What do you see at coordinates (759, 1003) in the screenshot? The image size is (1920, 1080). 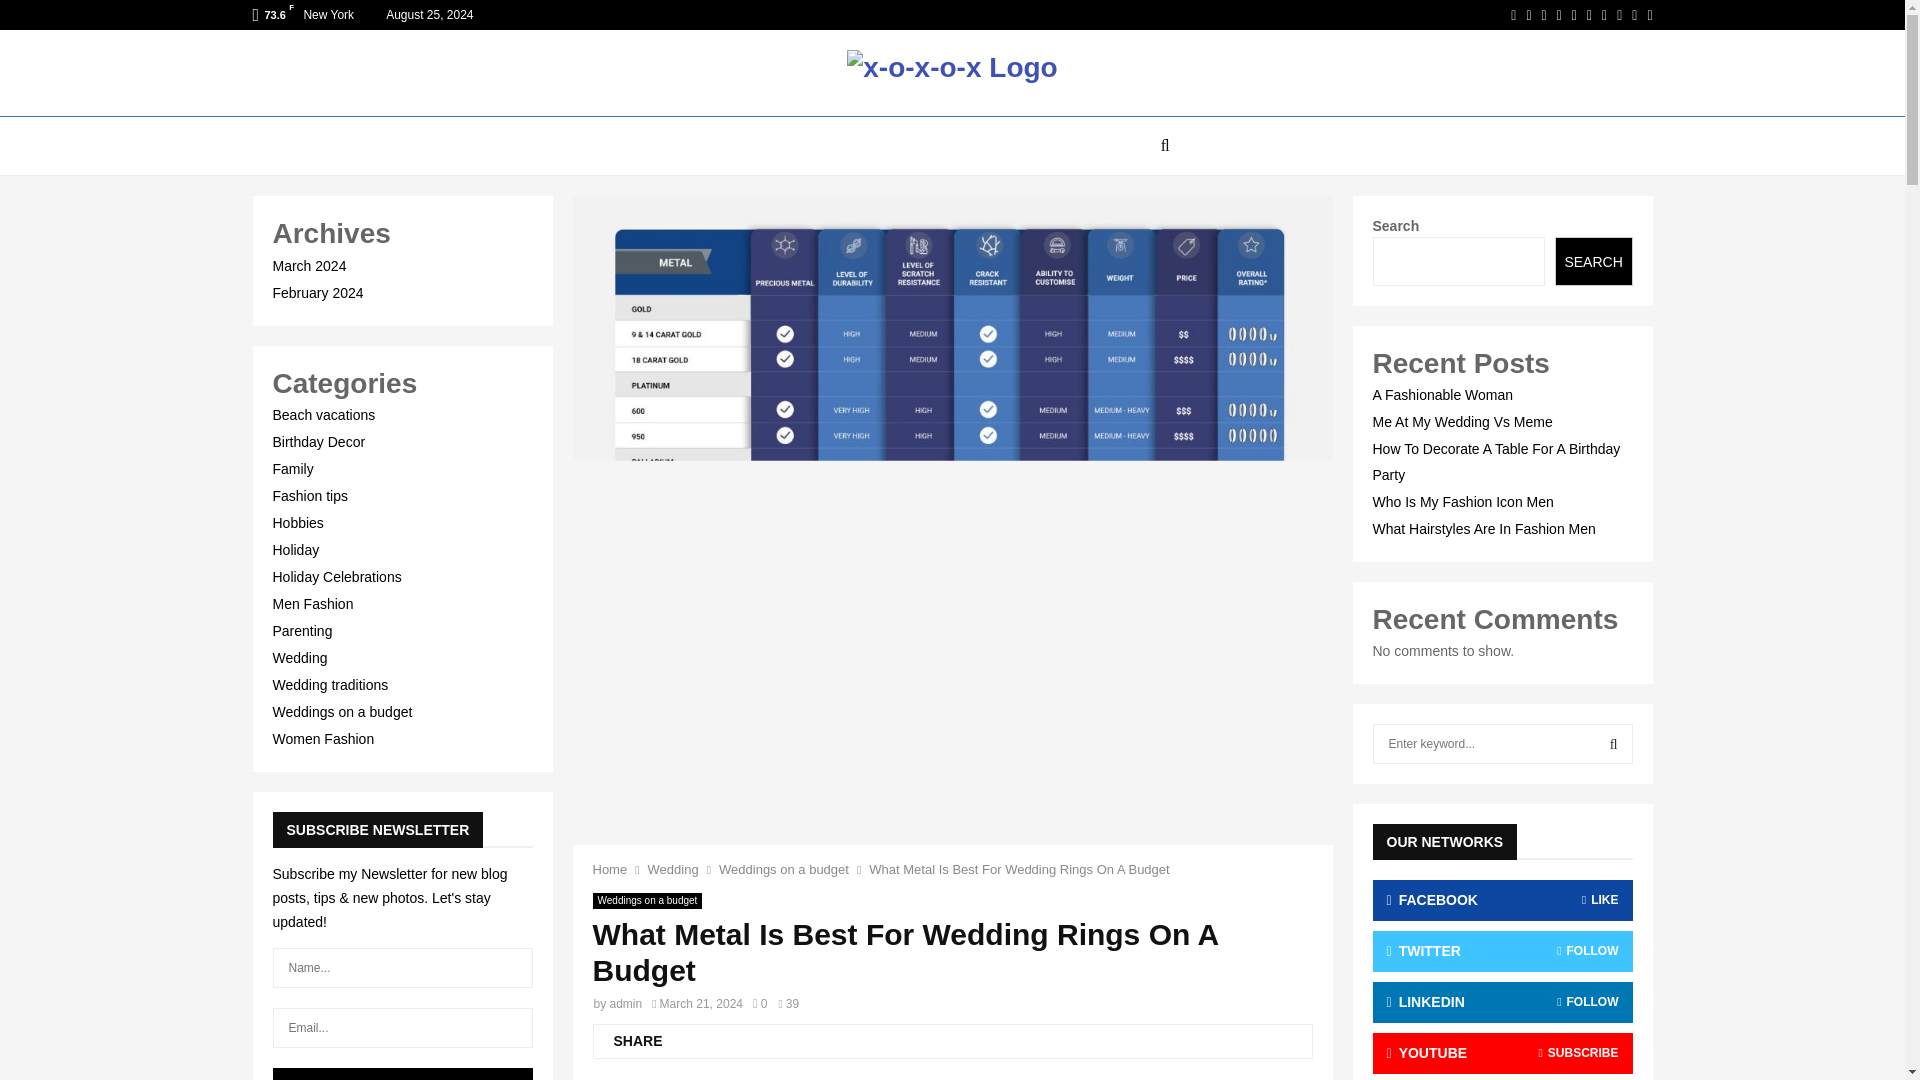 I see `0` at bounding box center [759, 1003].